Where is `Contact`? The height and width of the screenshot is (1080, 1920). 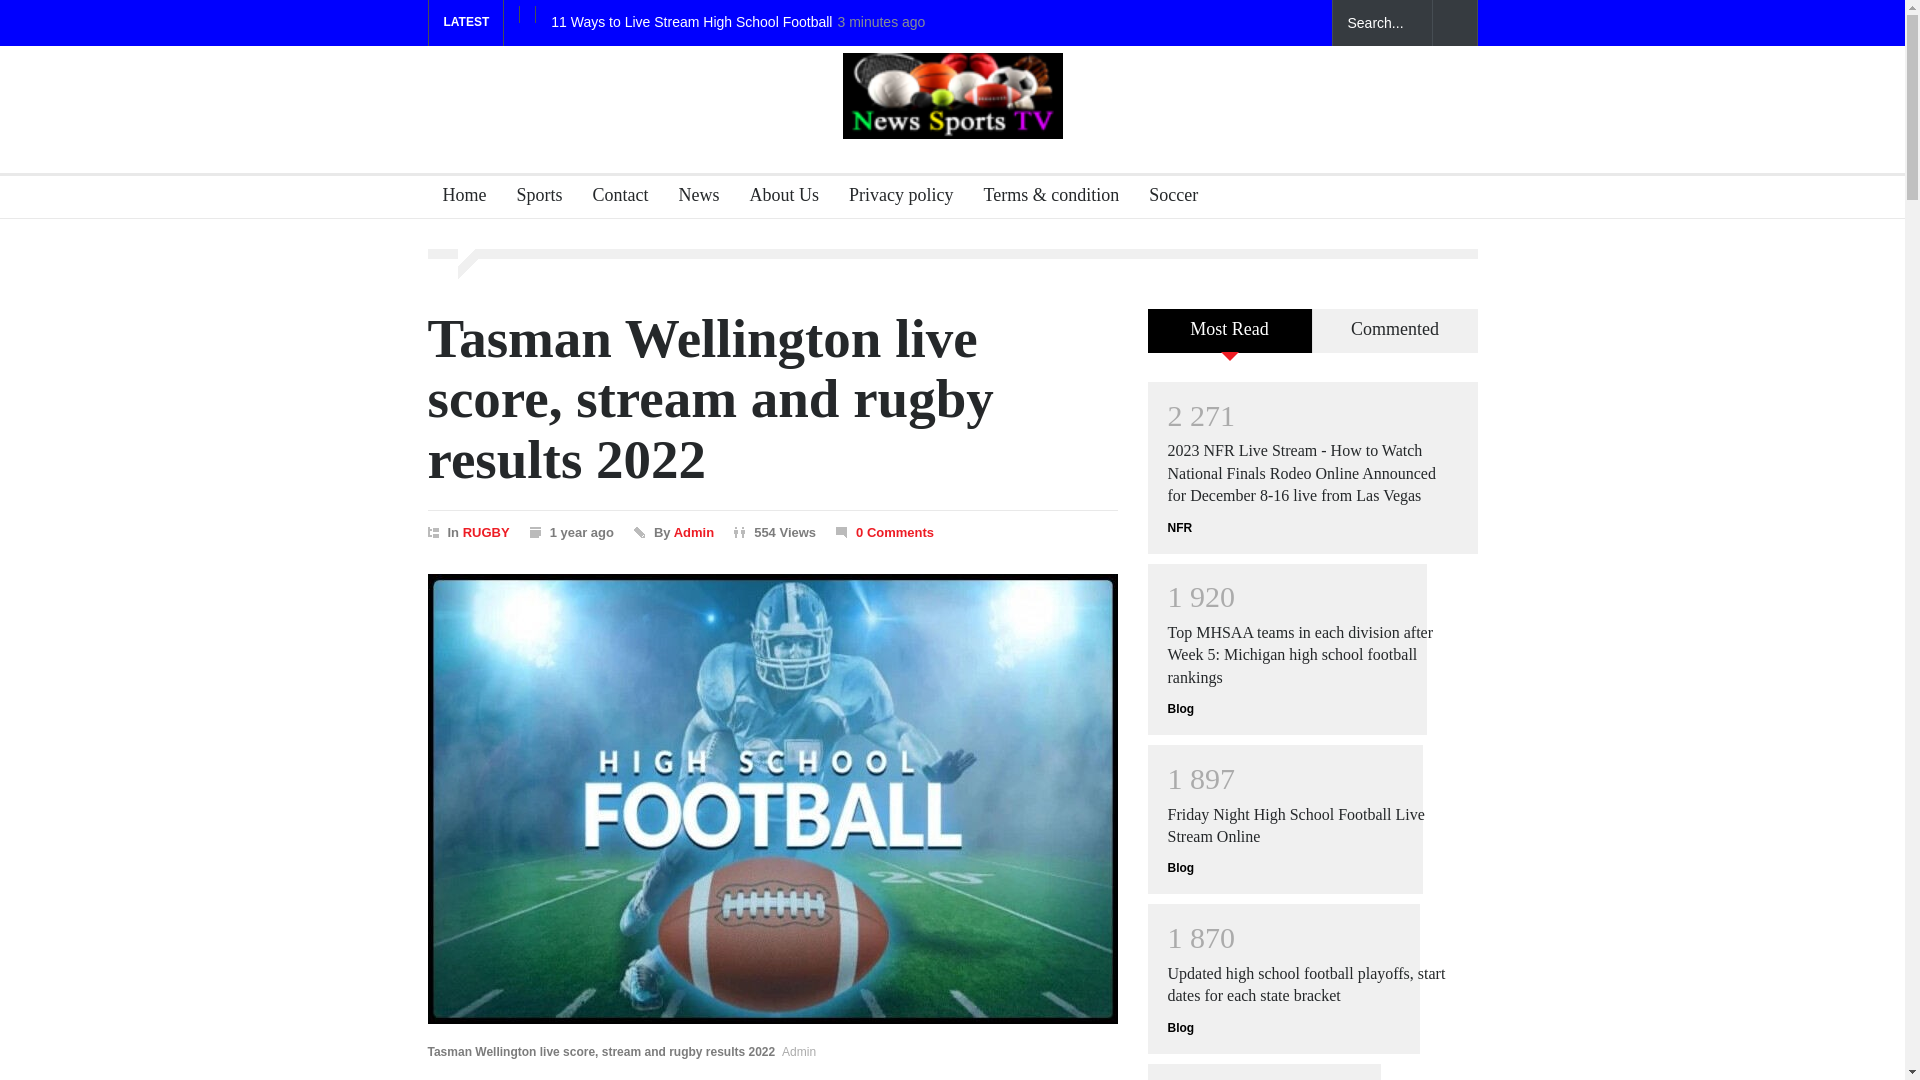 Contact is located at coordinates (612, 198).